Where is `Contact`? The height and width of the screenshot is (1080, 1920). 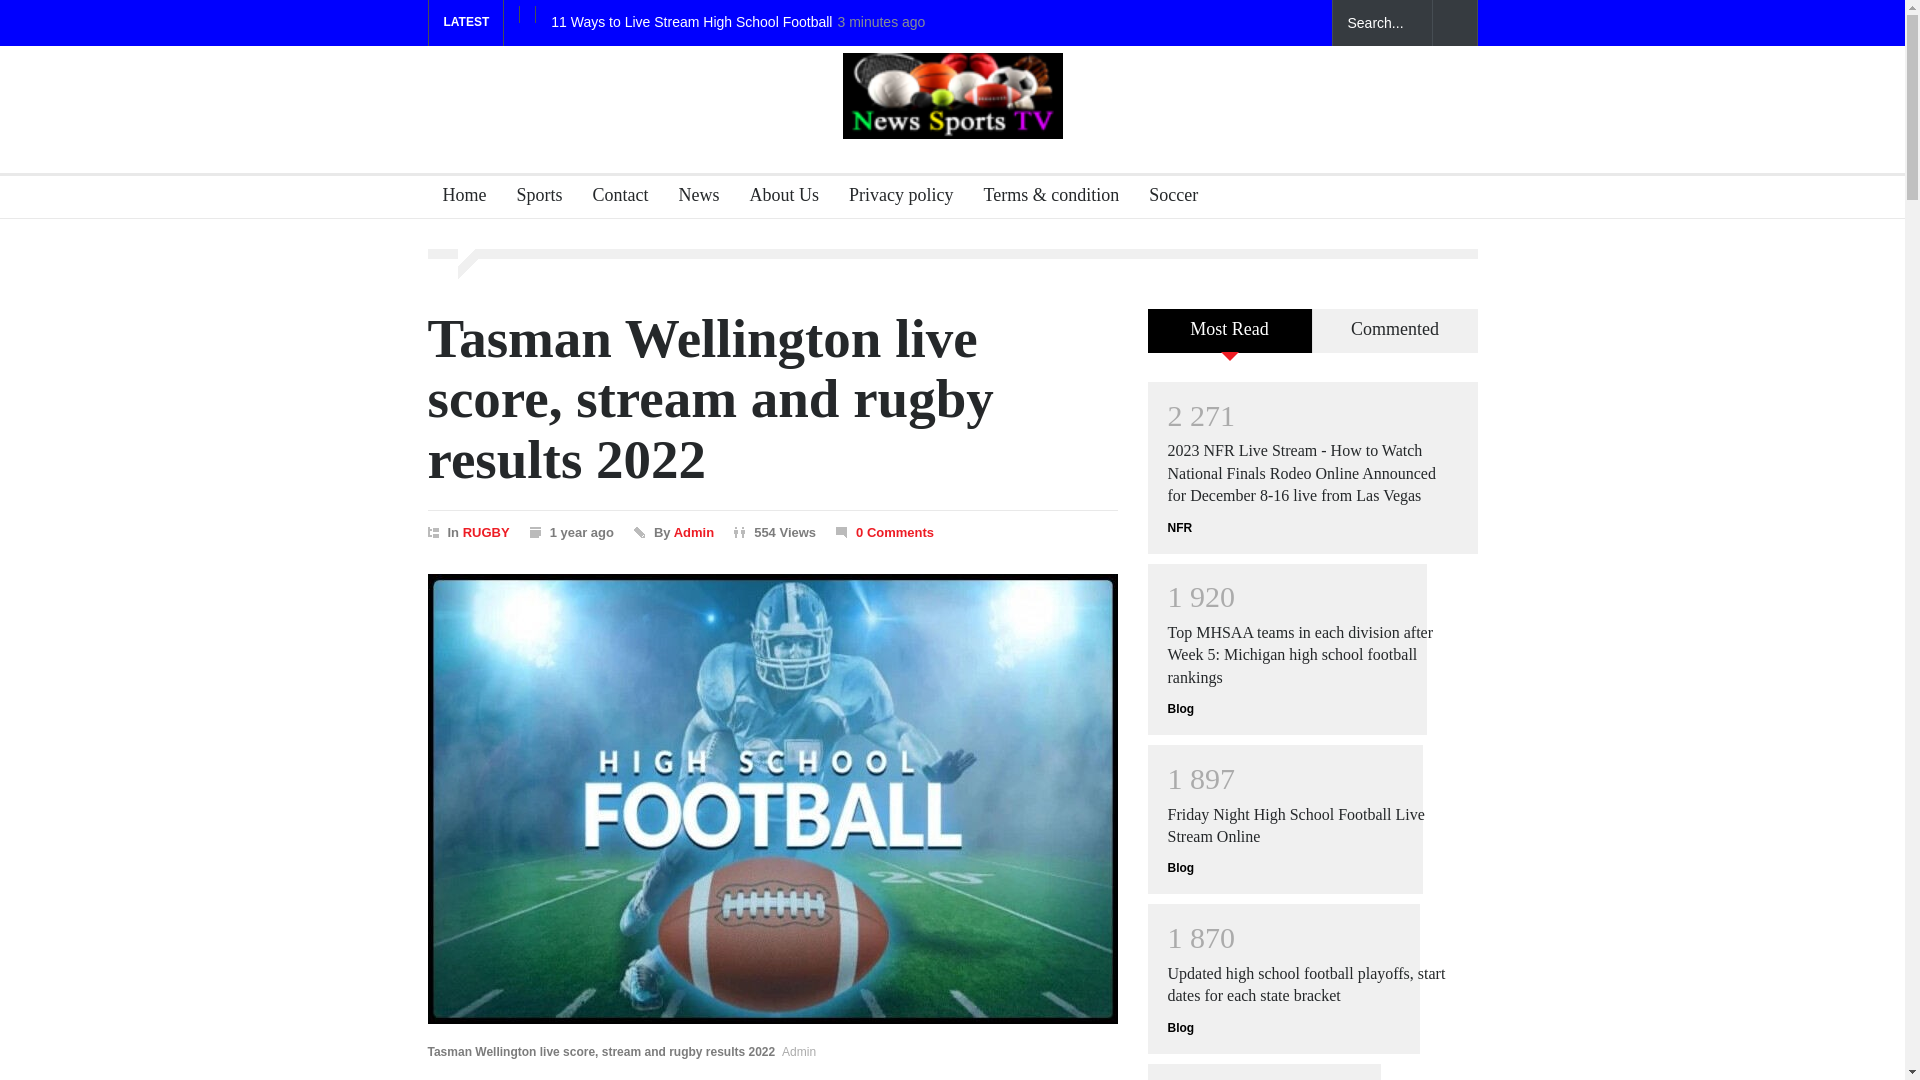 Contact is located at coordinates (612, 198).